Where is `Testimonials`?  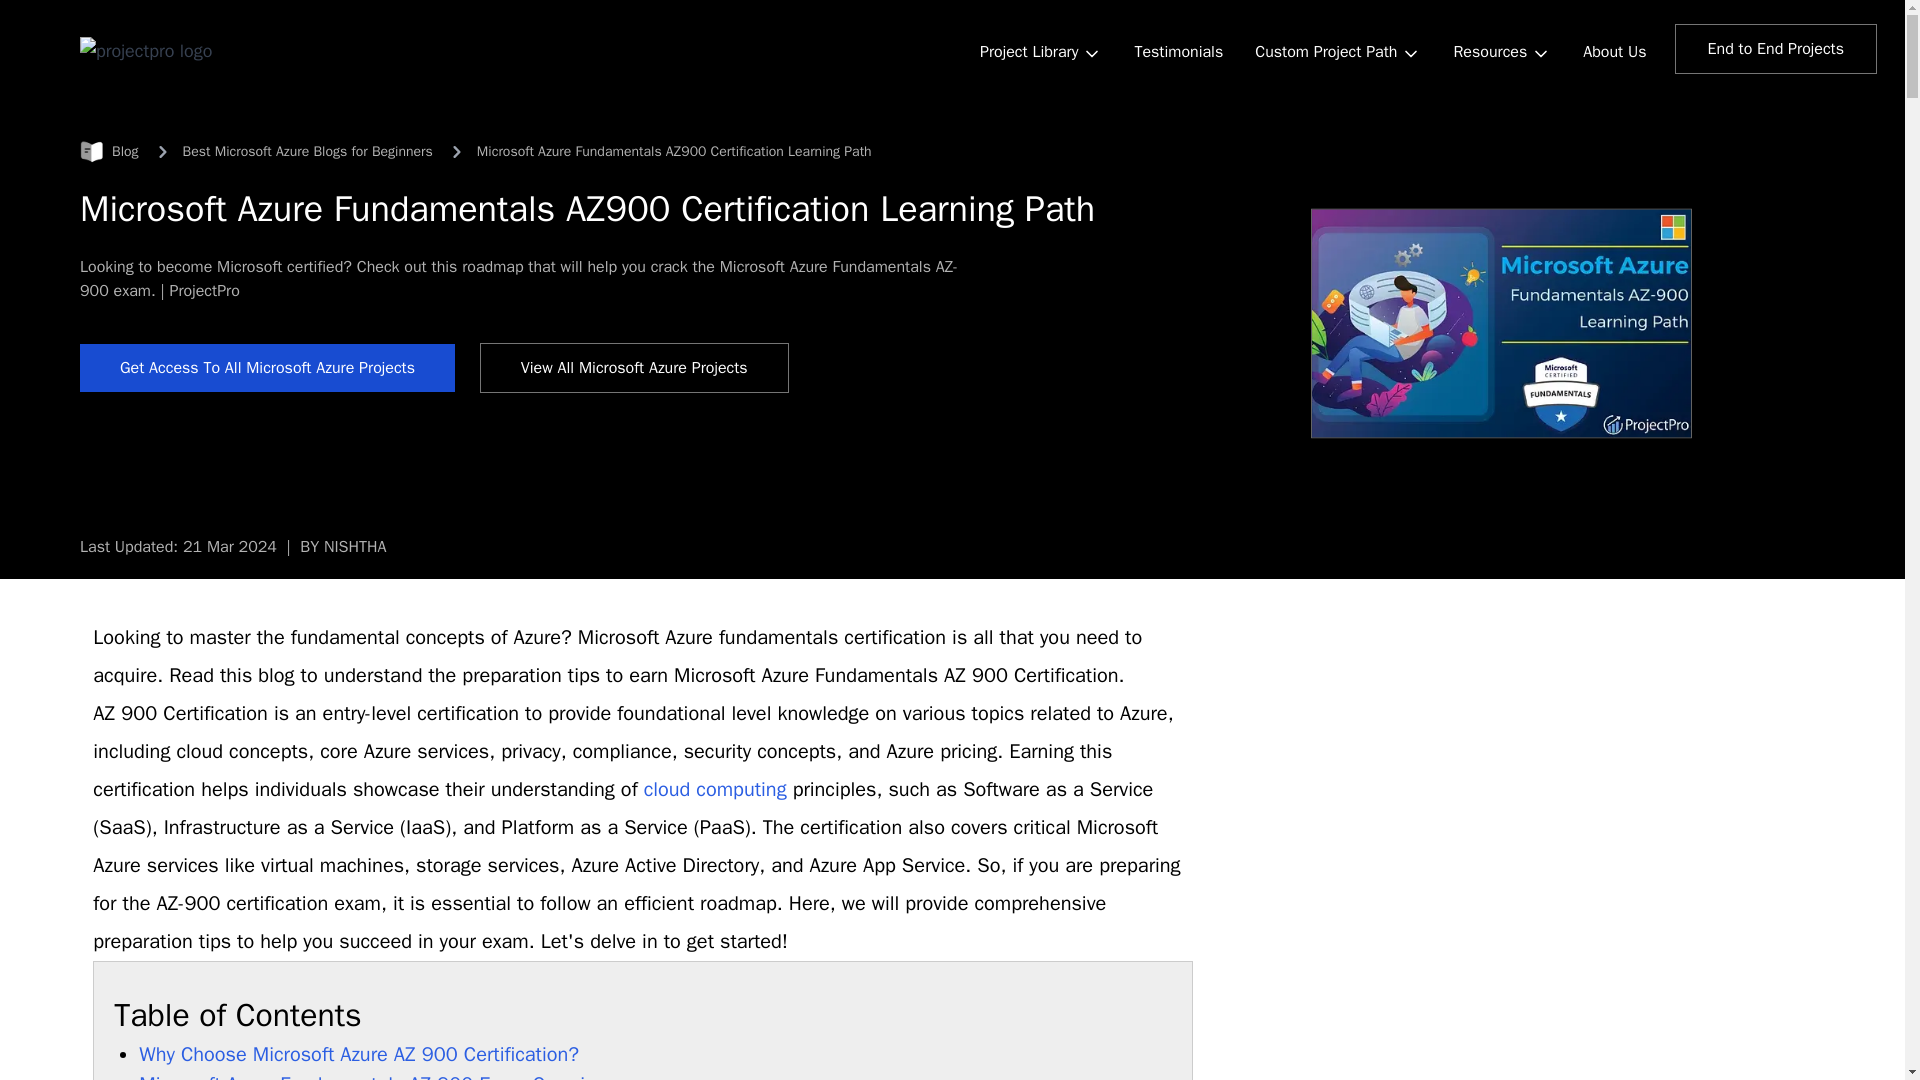 Testimonials is located at coordinates (1178, 51).